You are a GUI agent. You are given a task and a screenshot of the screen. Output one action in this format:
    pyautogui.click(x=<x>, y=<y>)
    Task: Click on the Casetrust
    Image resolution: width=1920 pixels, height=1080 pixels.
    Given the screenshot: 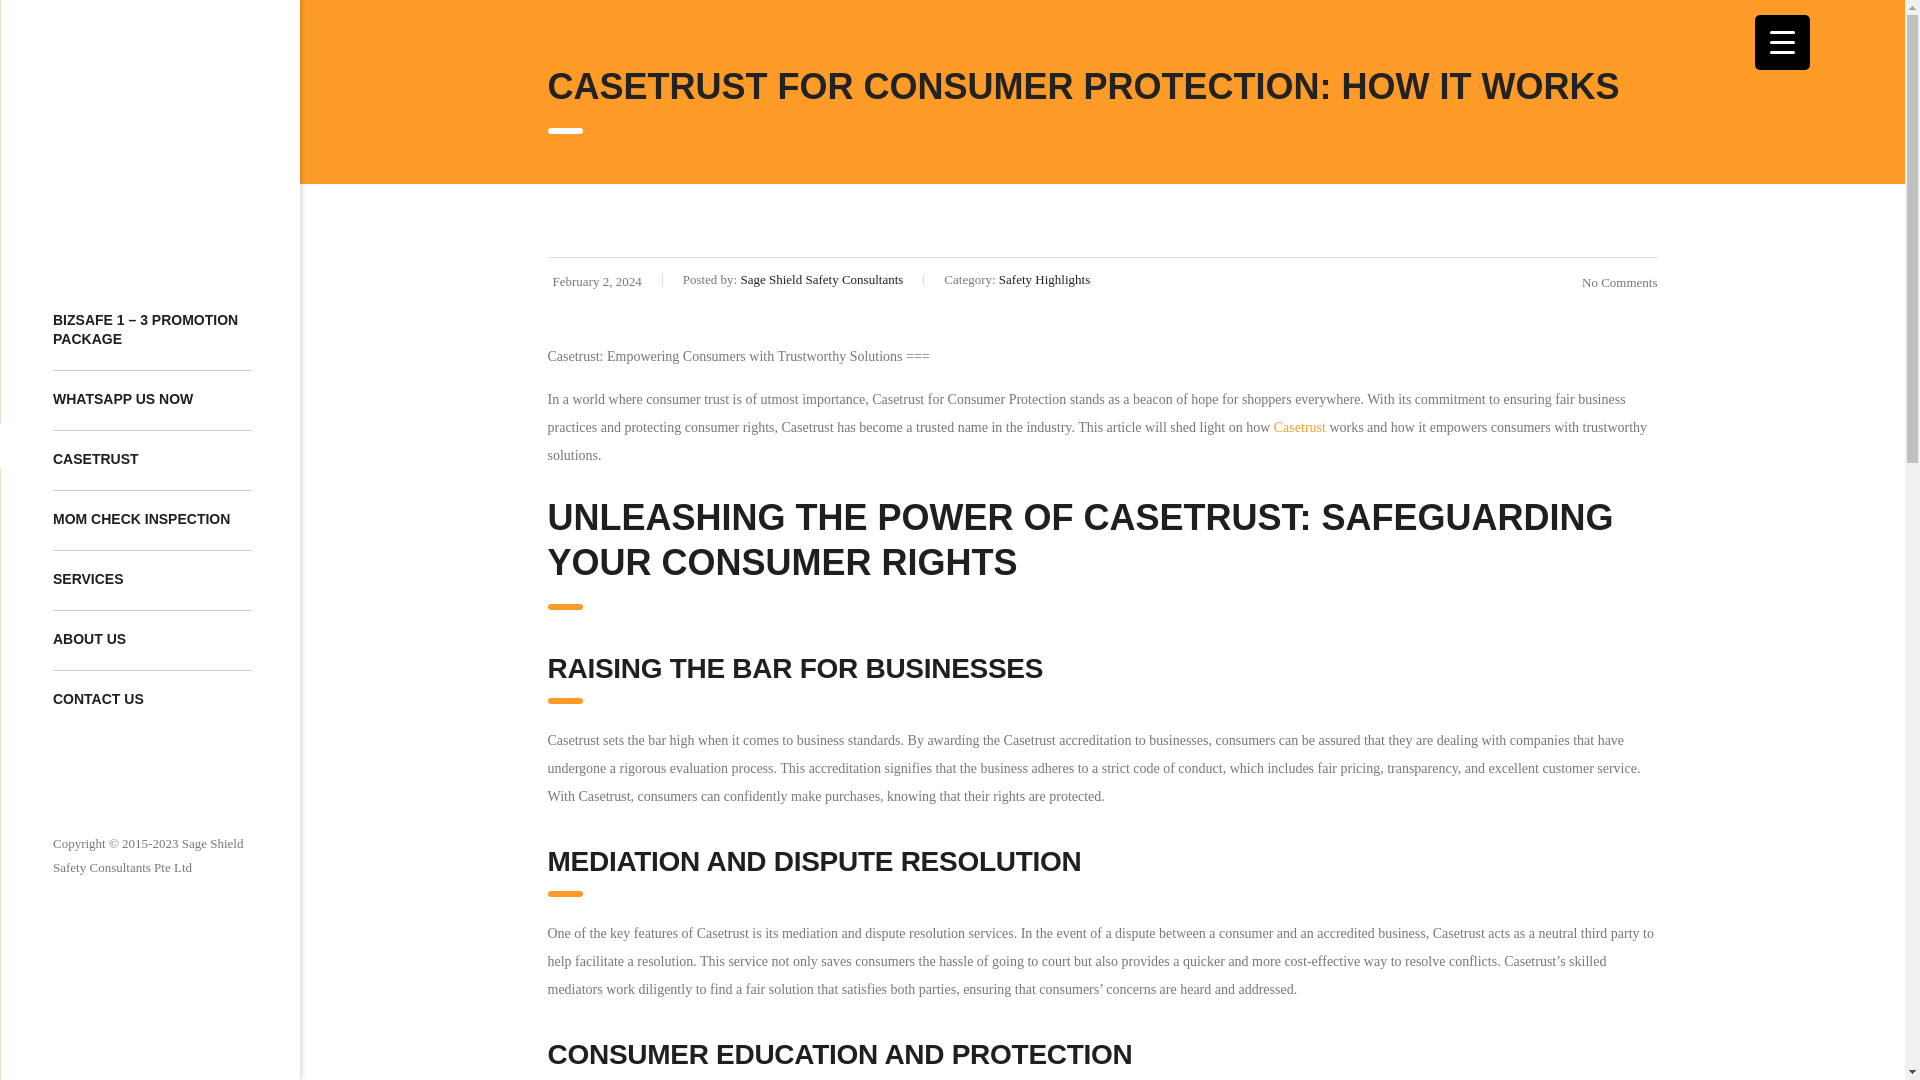 What is the action you would take?
    pyautogui.click(x=1300, y=428)
    